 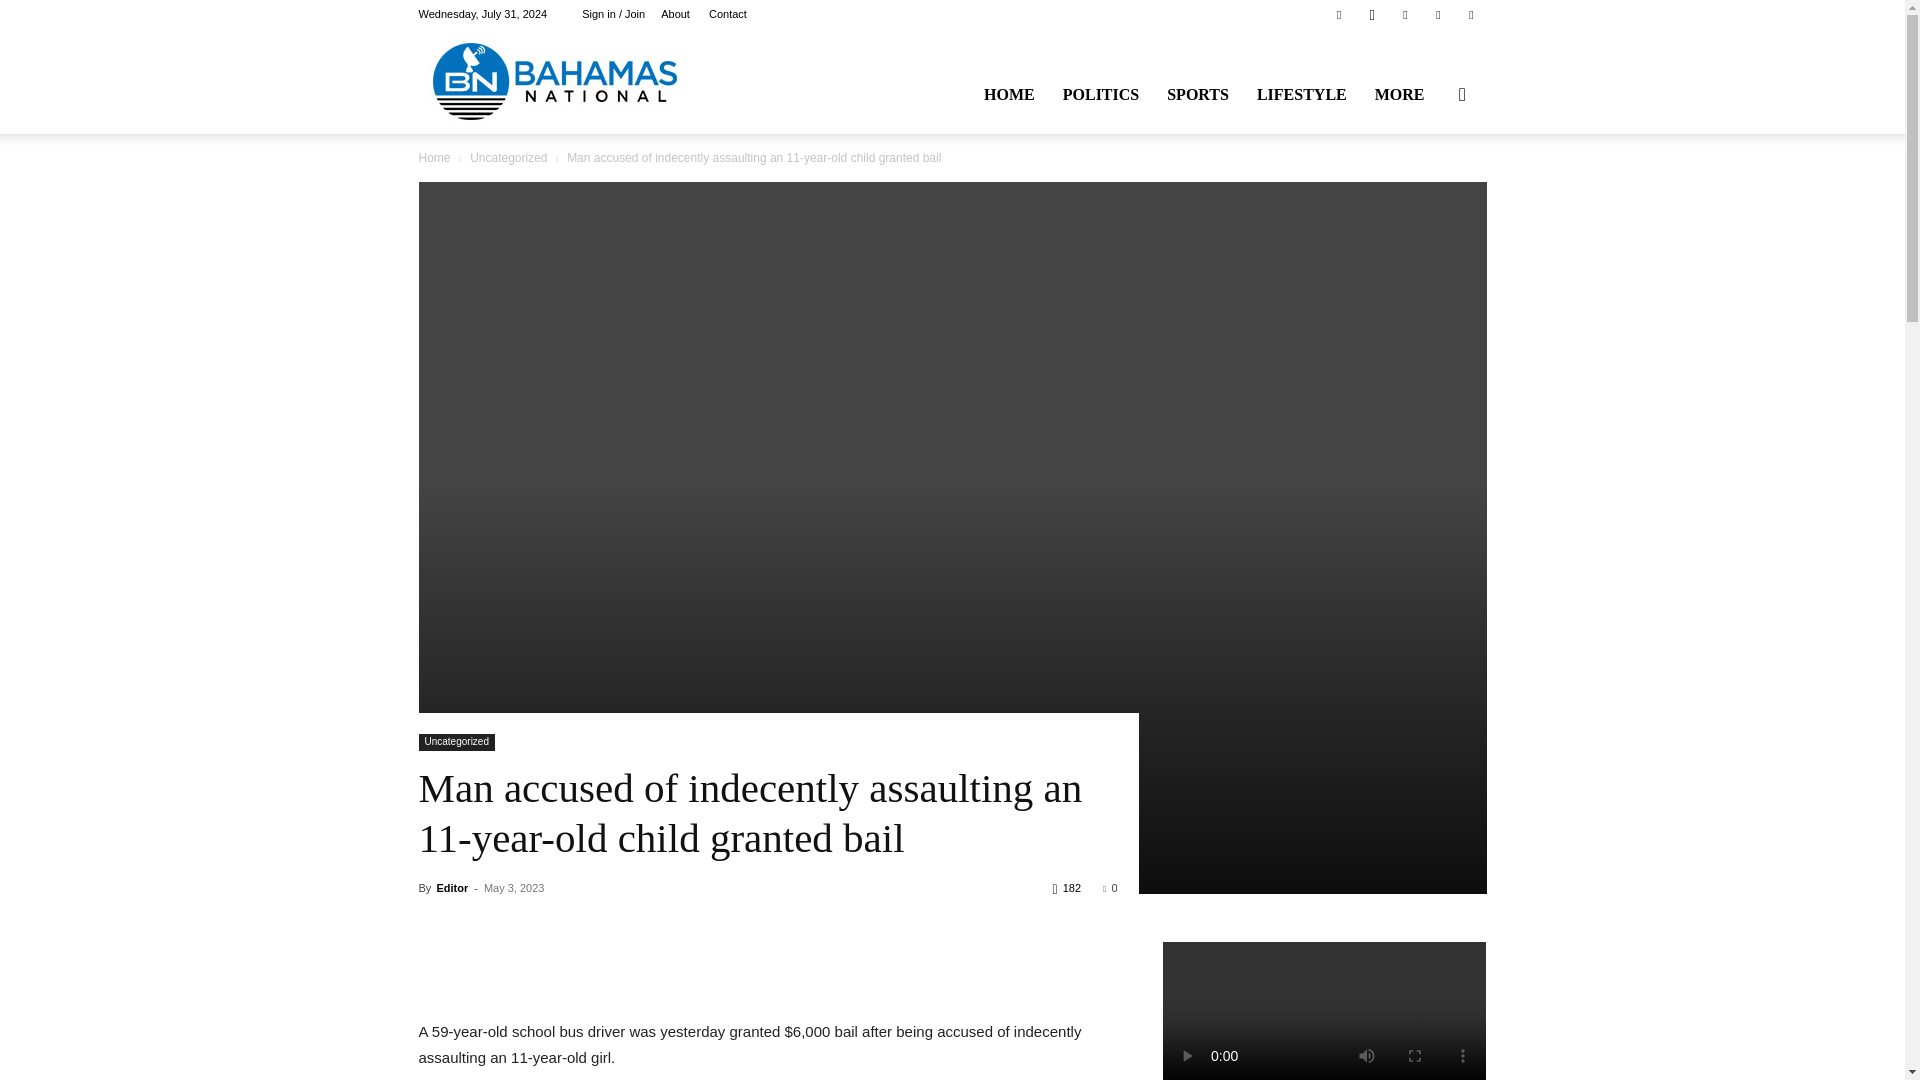 What do you see at coordinates (1100, 94) in the screenshot?
I see `POLITICS` at bounding box center [1100, 94].